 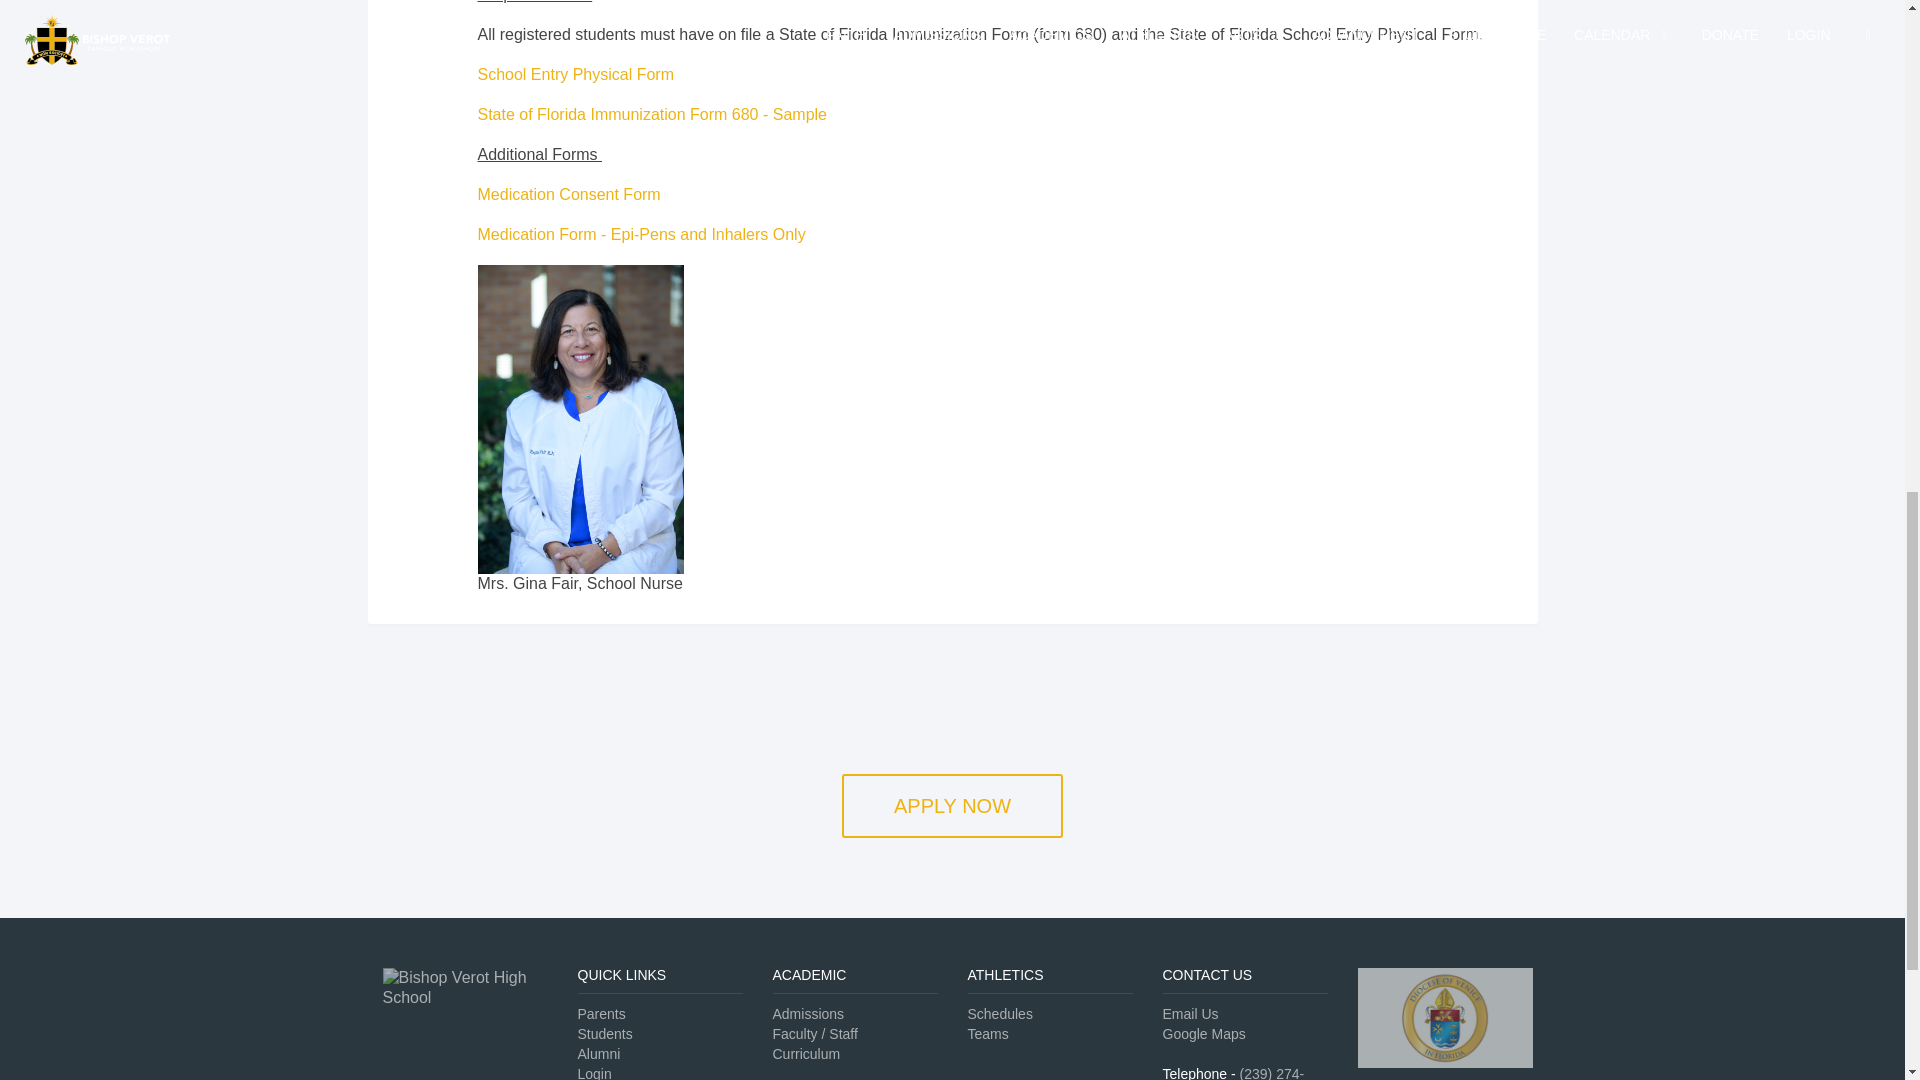 I want to click on Fair.JPG, so click(x=536, y=301).